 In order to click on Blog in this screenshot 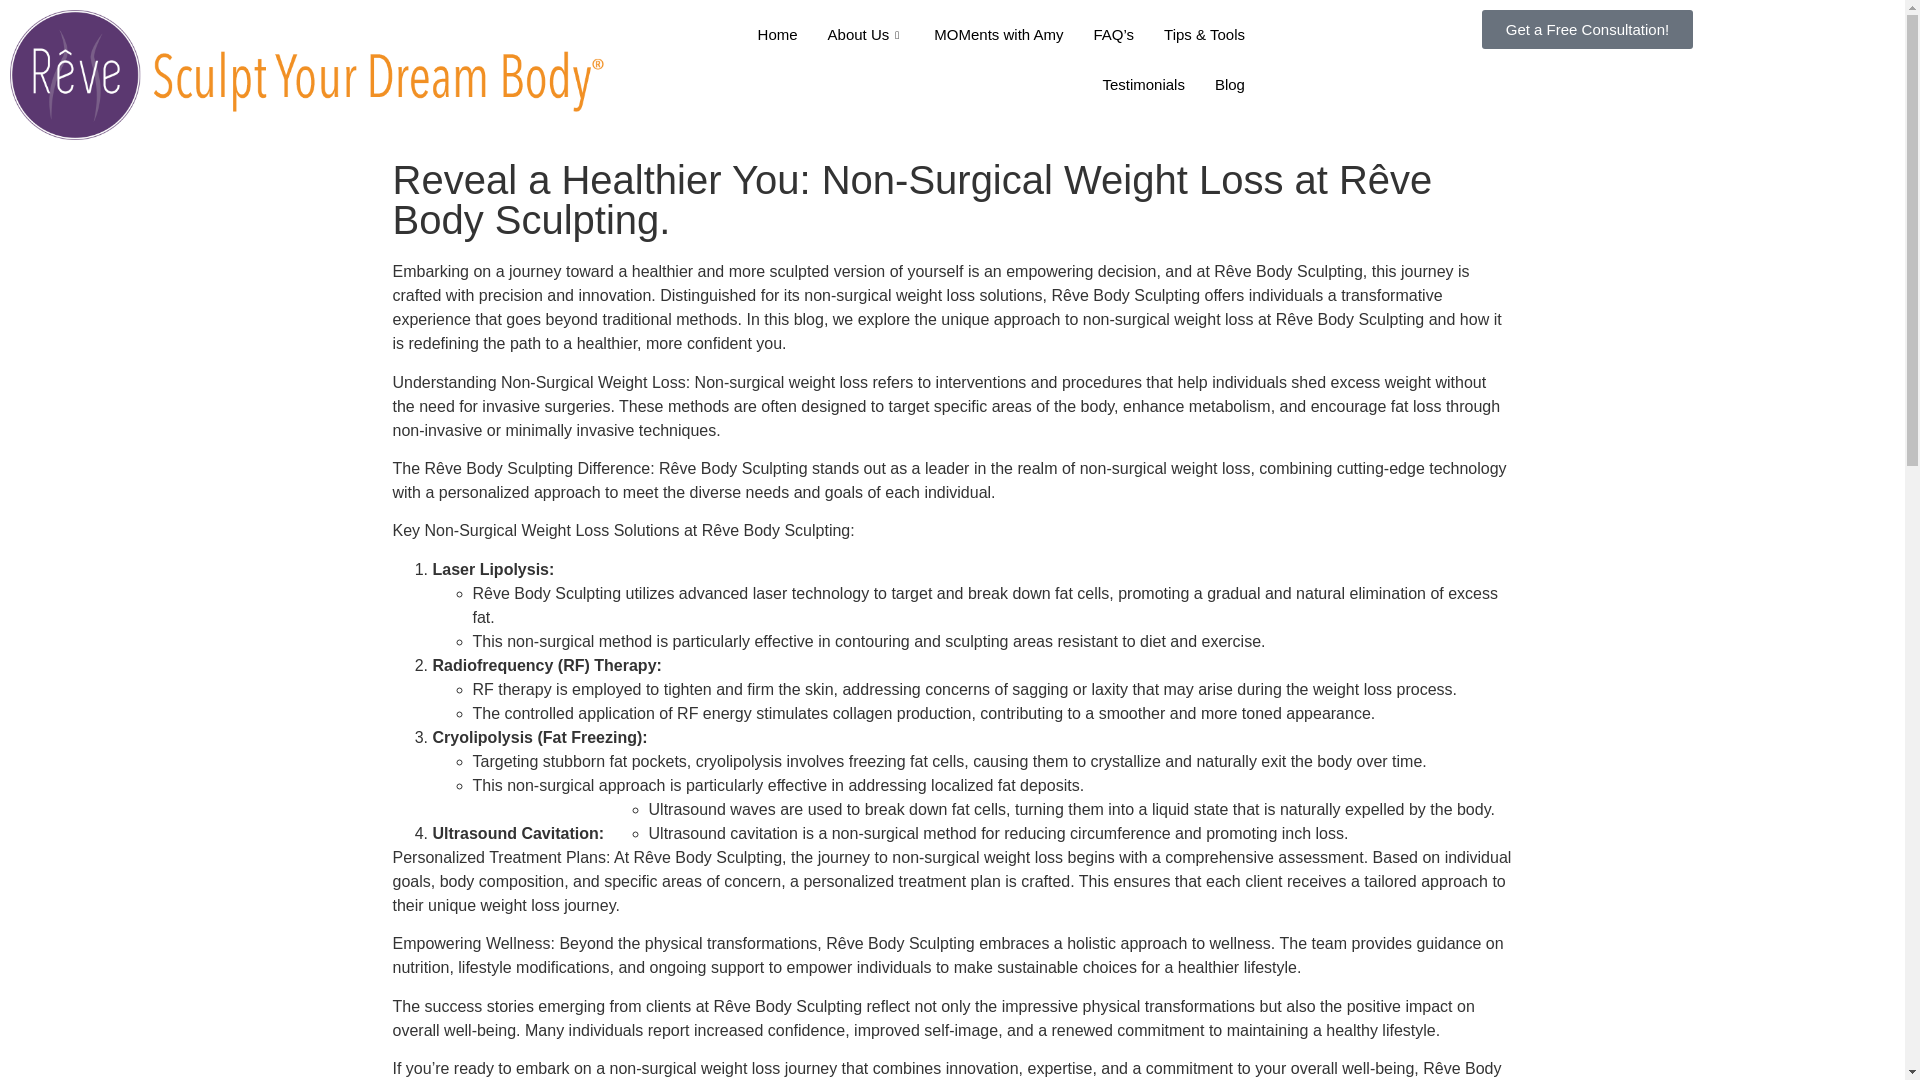, I will do `click(1230, 85)`.